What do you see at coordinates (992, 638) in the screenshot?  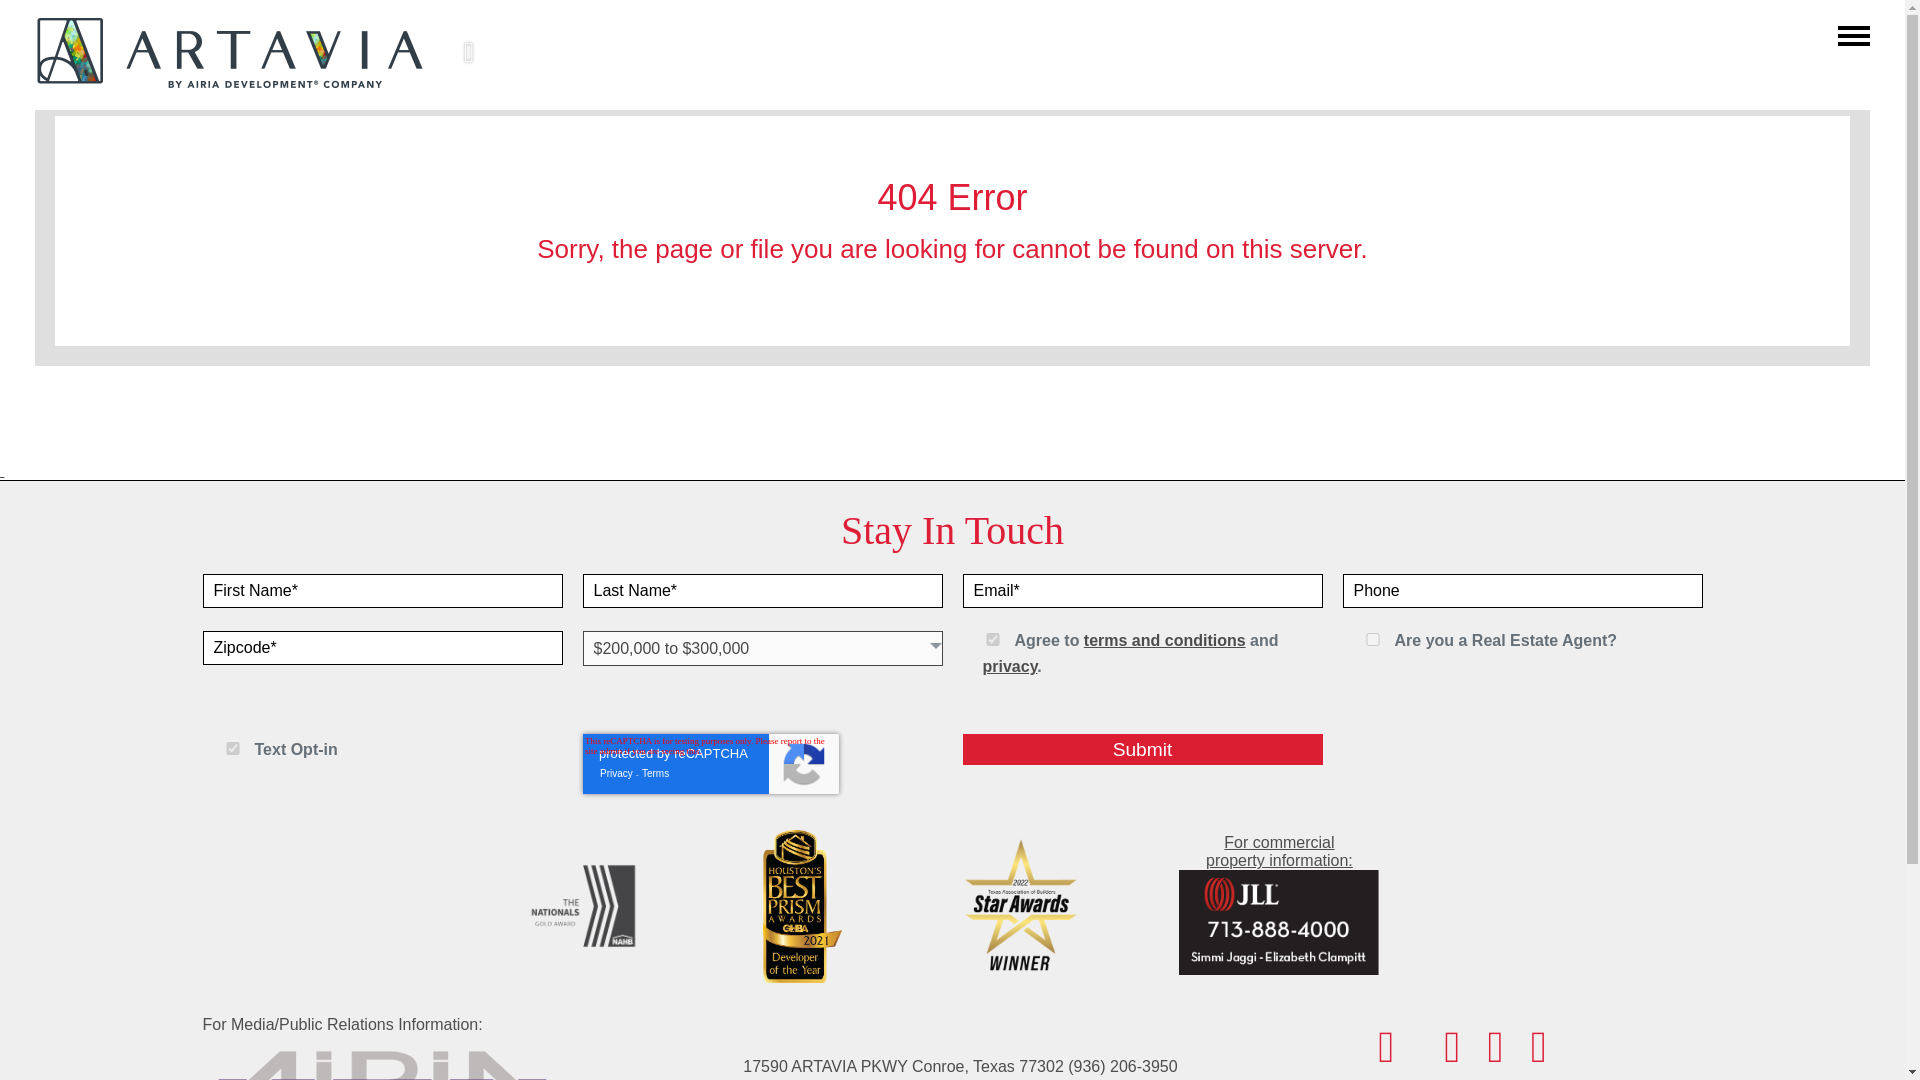 I see `Facebook` at bounding box center [992, 638].